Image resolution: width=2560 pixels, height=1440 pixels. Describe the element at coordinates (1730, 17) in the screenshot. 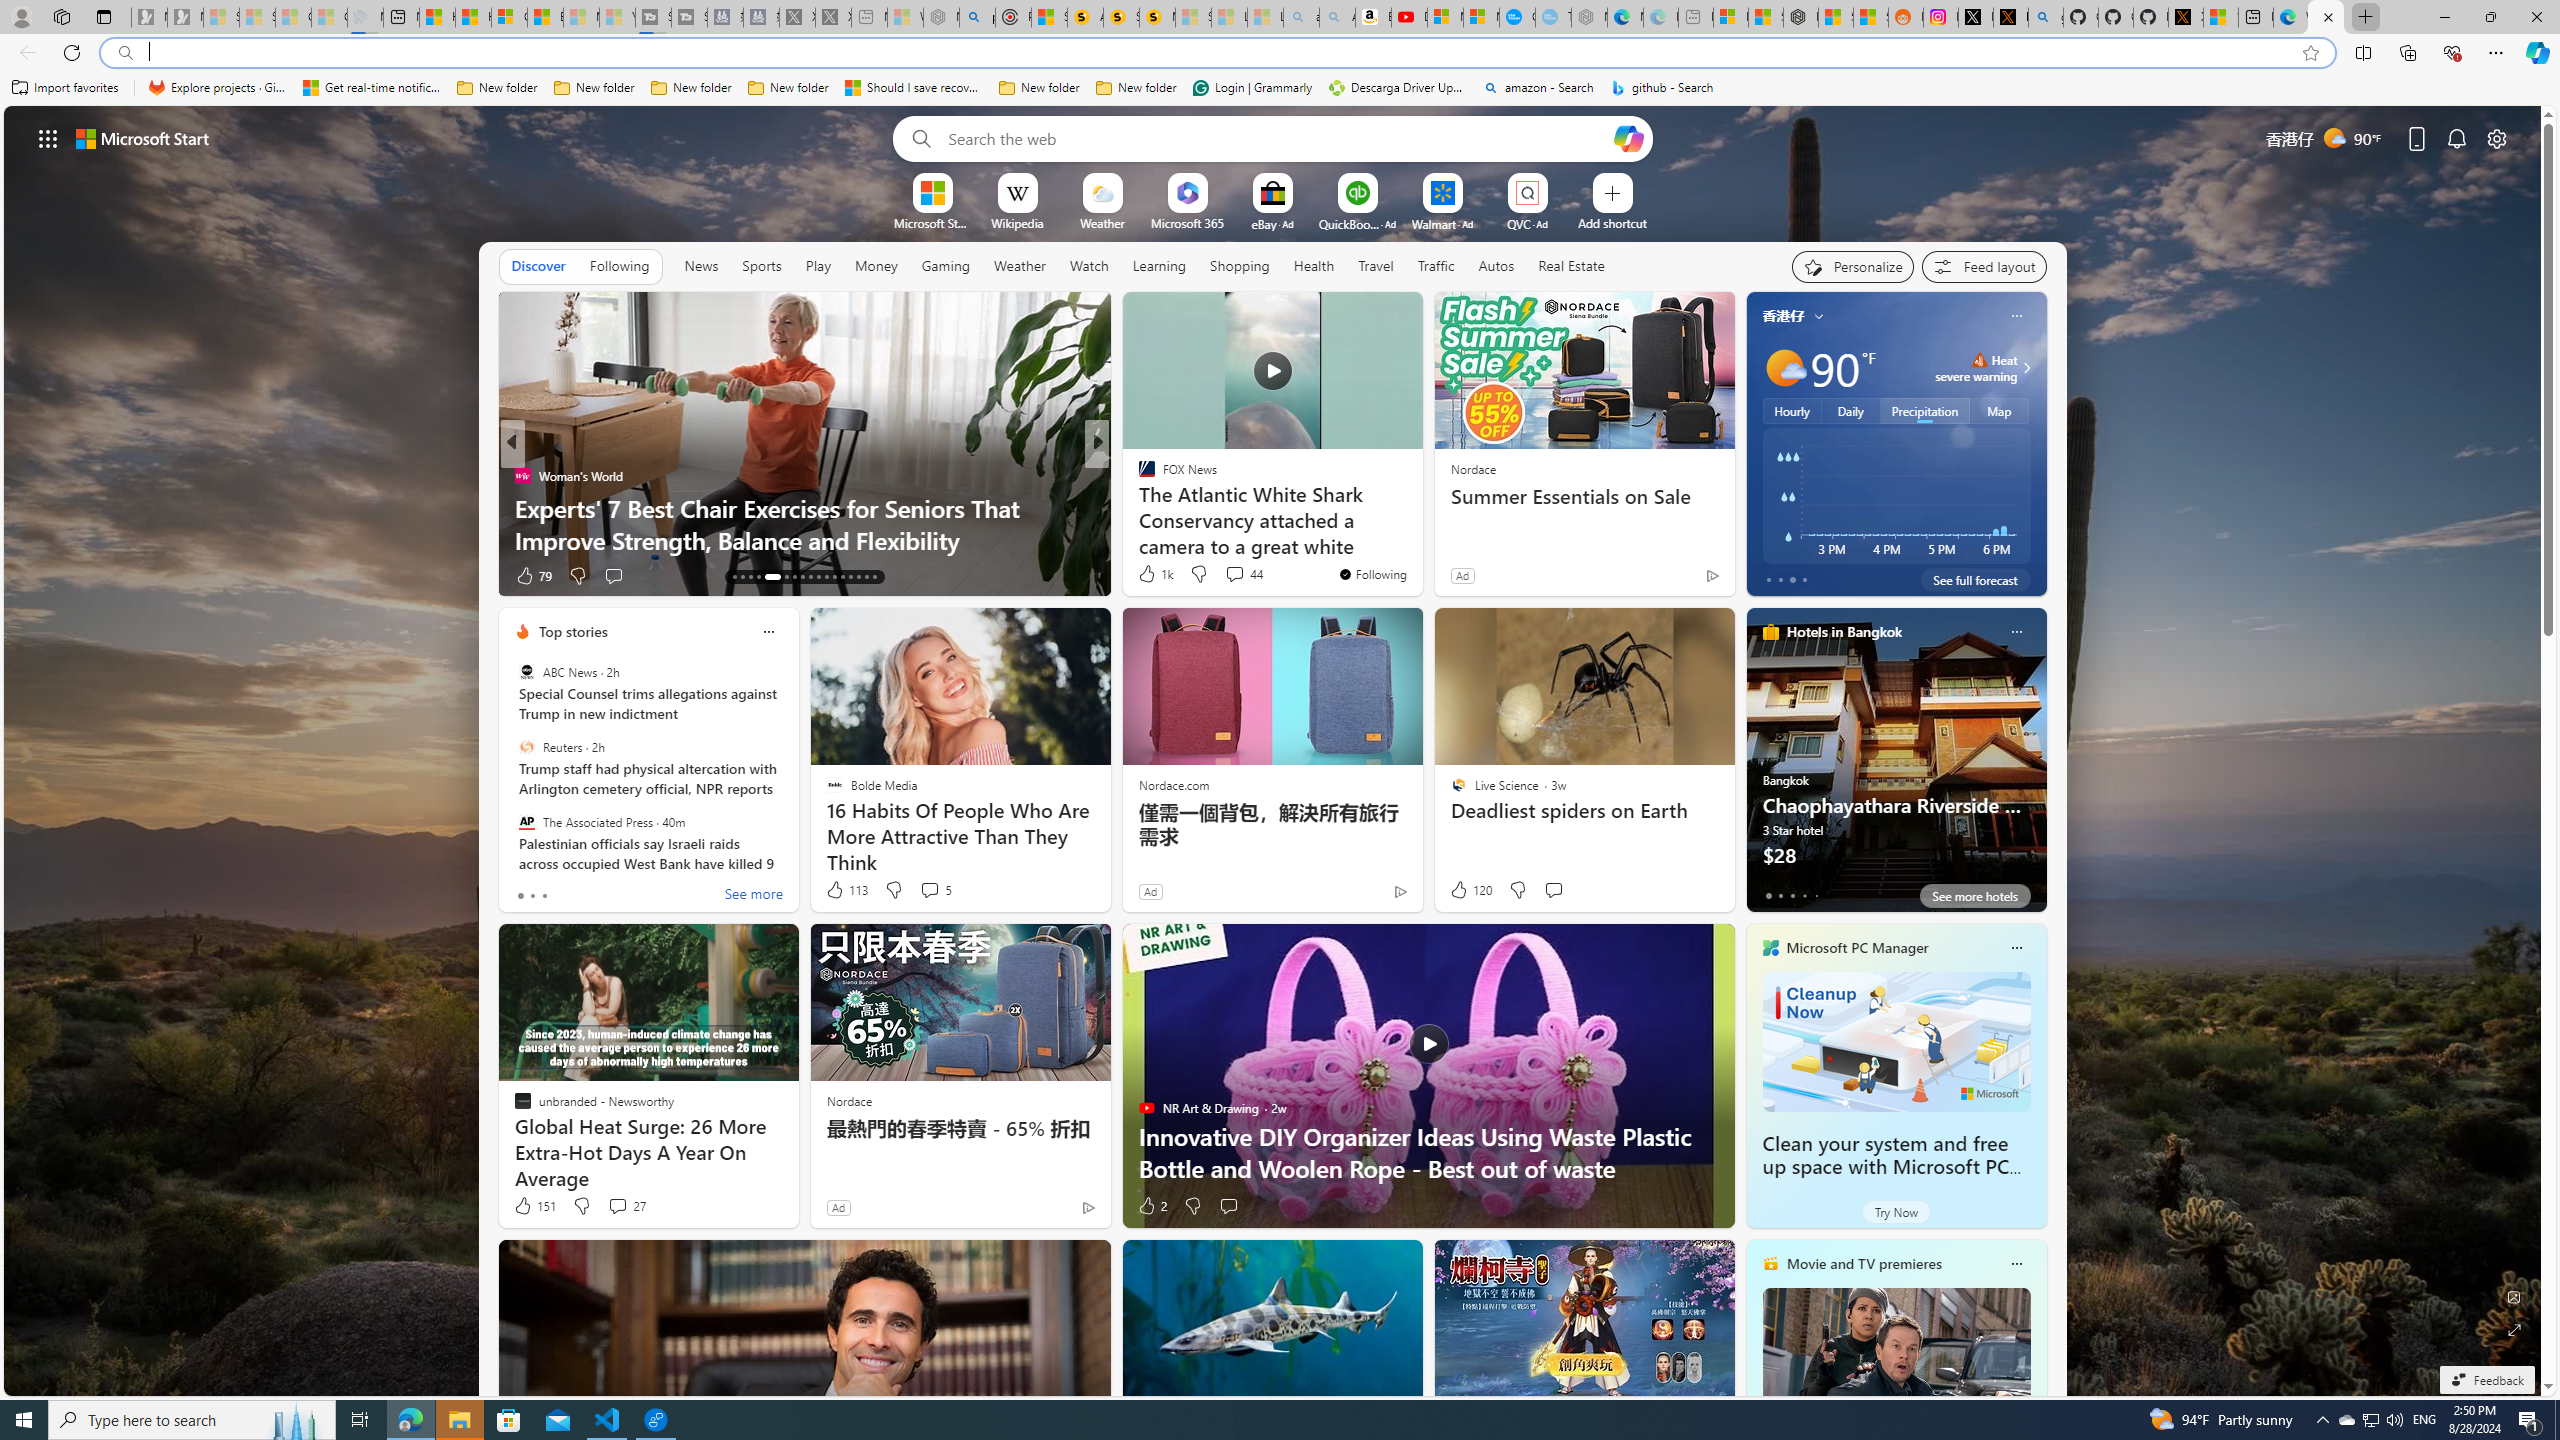

I see `Microsoft account | Microsoft Account Privacy Settings` at that location.